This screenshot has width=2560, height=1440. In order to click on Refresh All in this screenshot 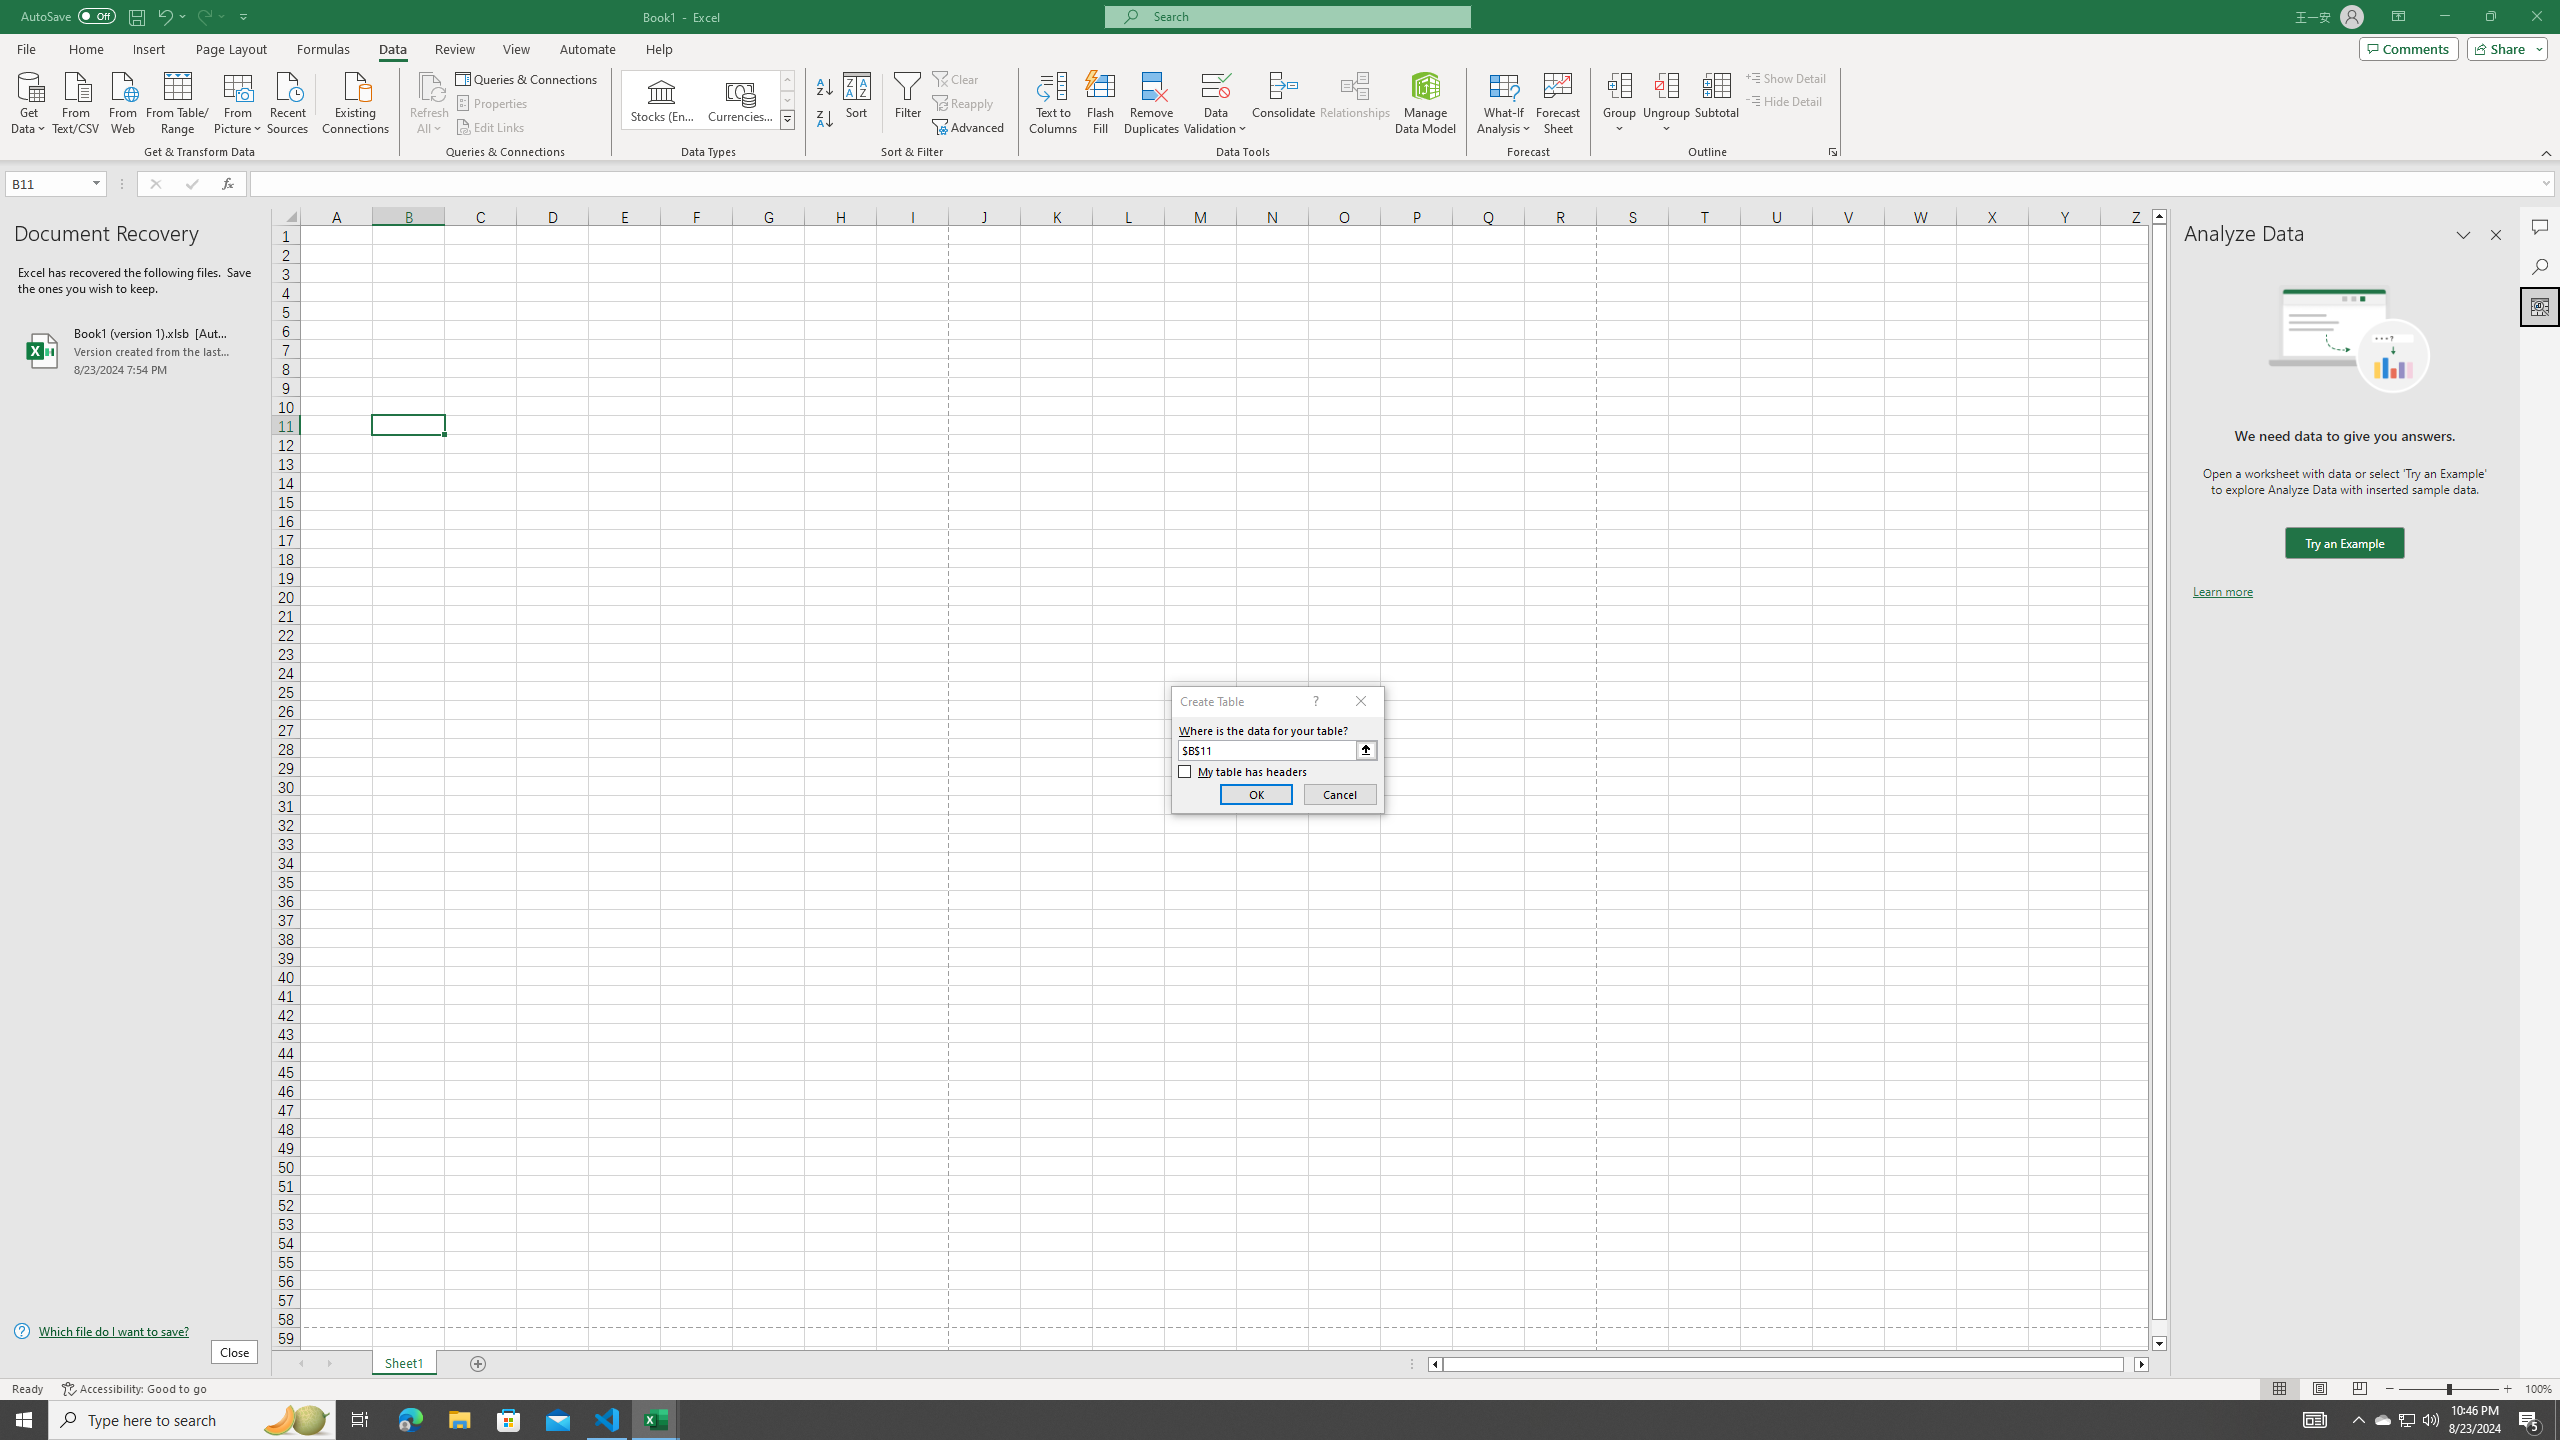, I will do `click(430, 103)`.